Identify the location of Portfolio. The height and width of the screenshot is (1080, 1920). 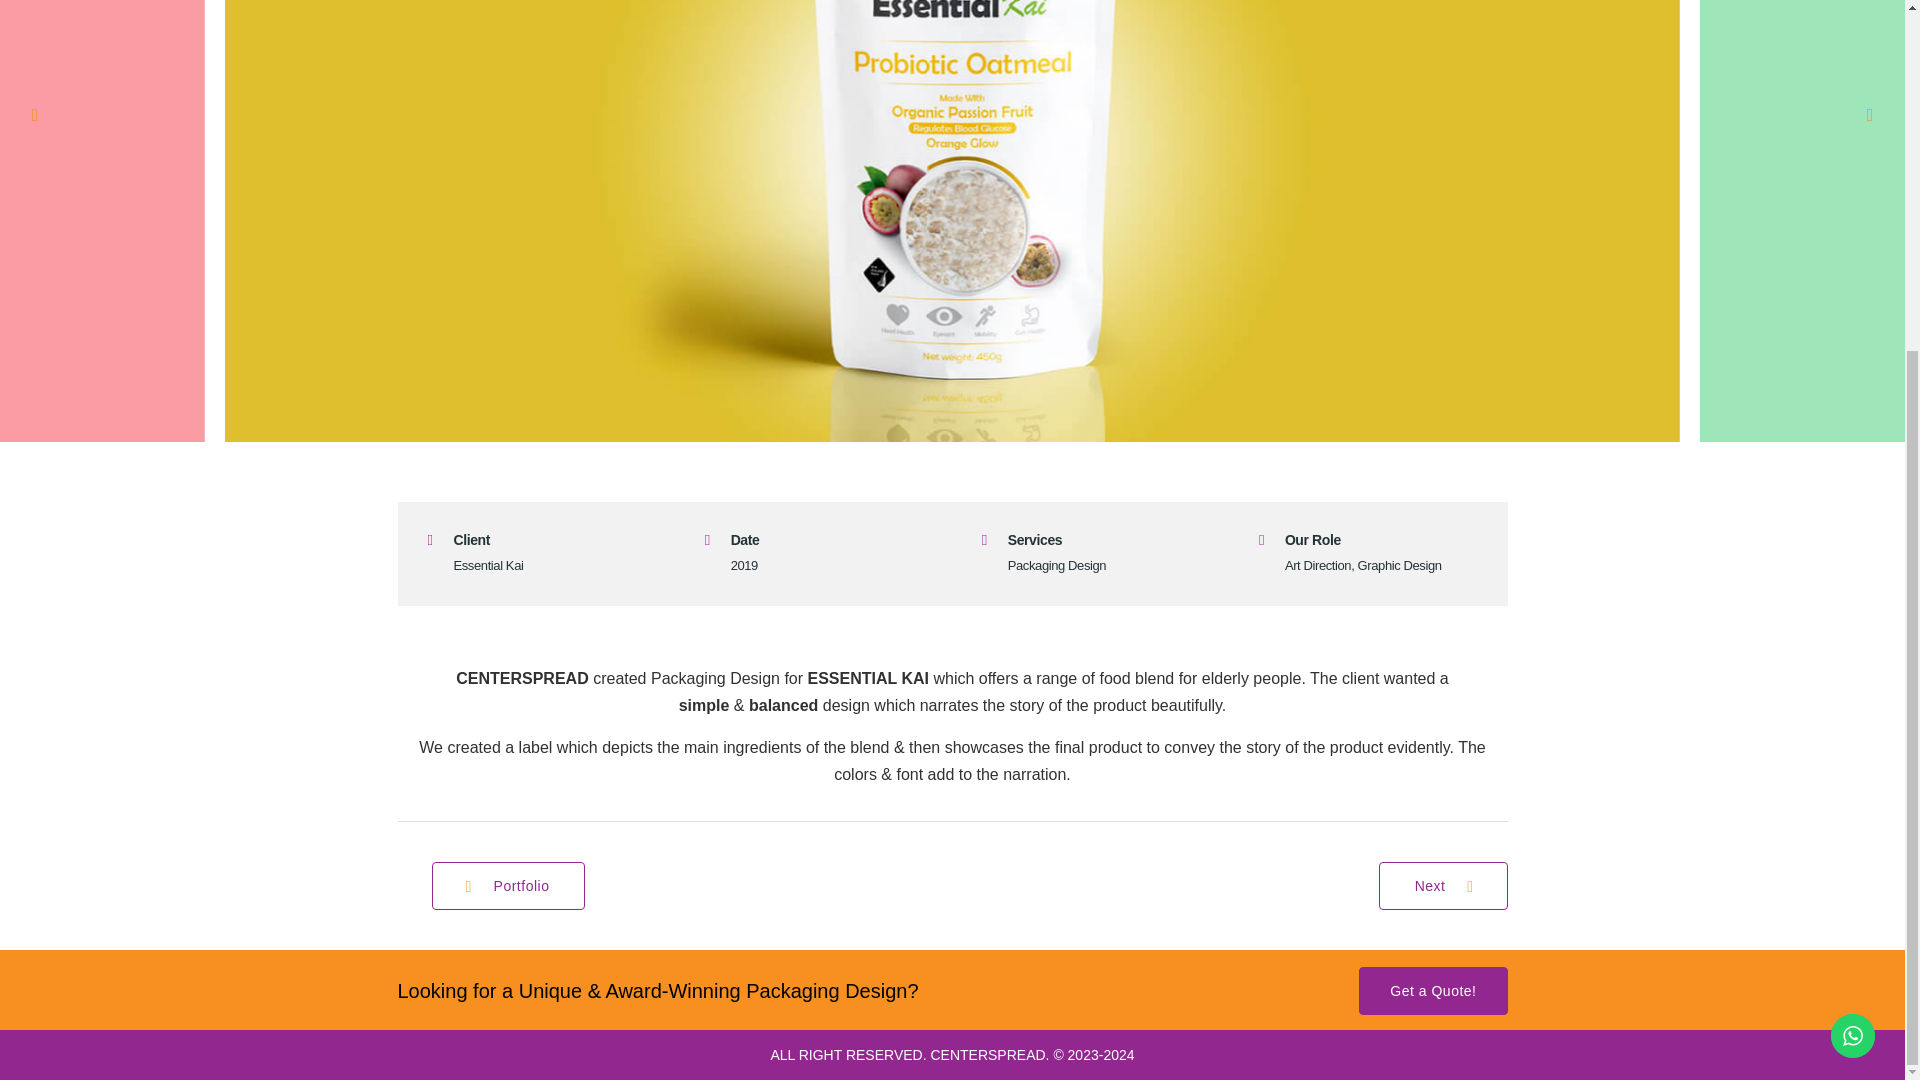
(508, 886).